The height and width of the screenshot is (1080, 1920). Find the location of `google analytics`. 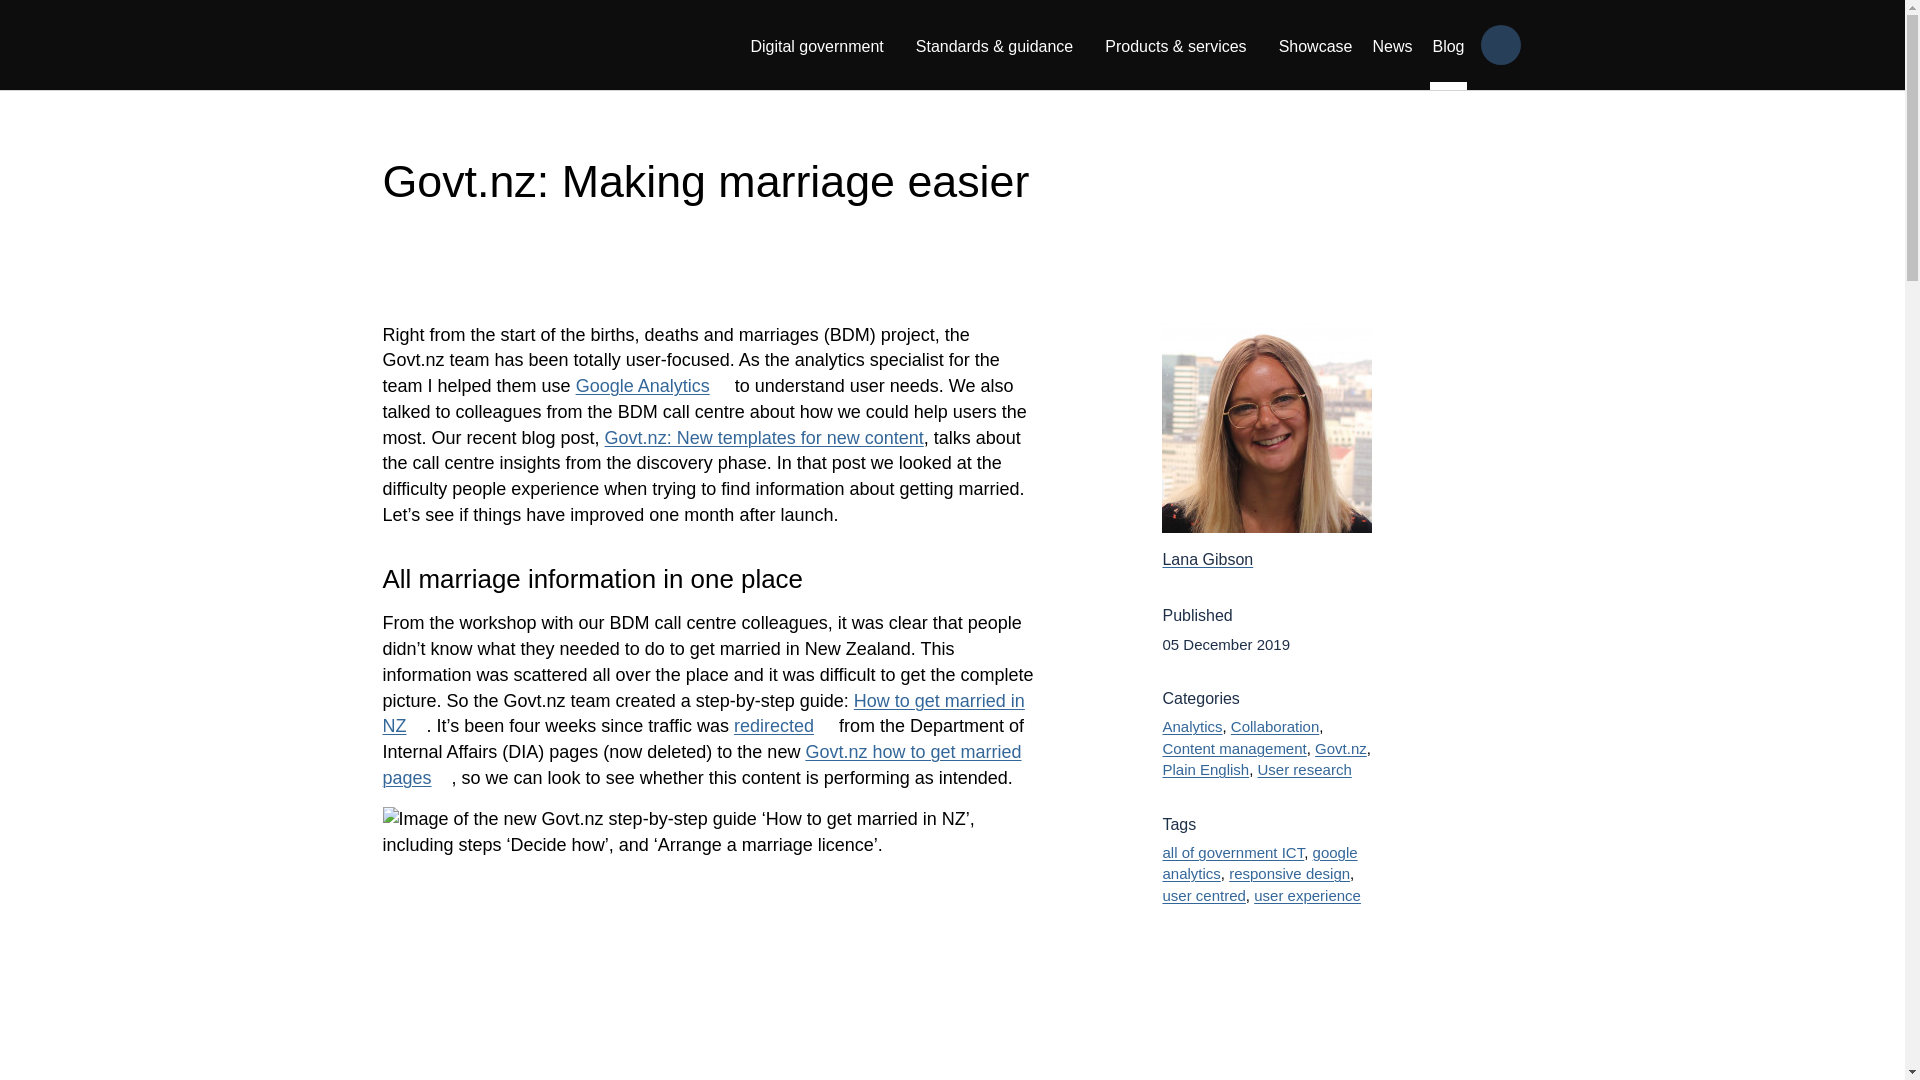

google analytics is located at coordinates (1259, 862).